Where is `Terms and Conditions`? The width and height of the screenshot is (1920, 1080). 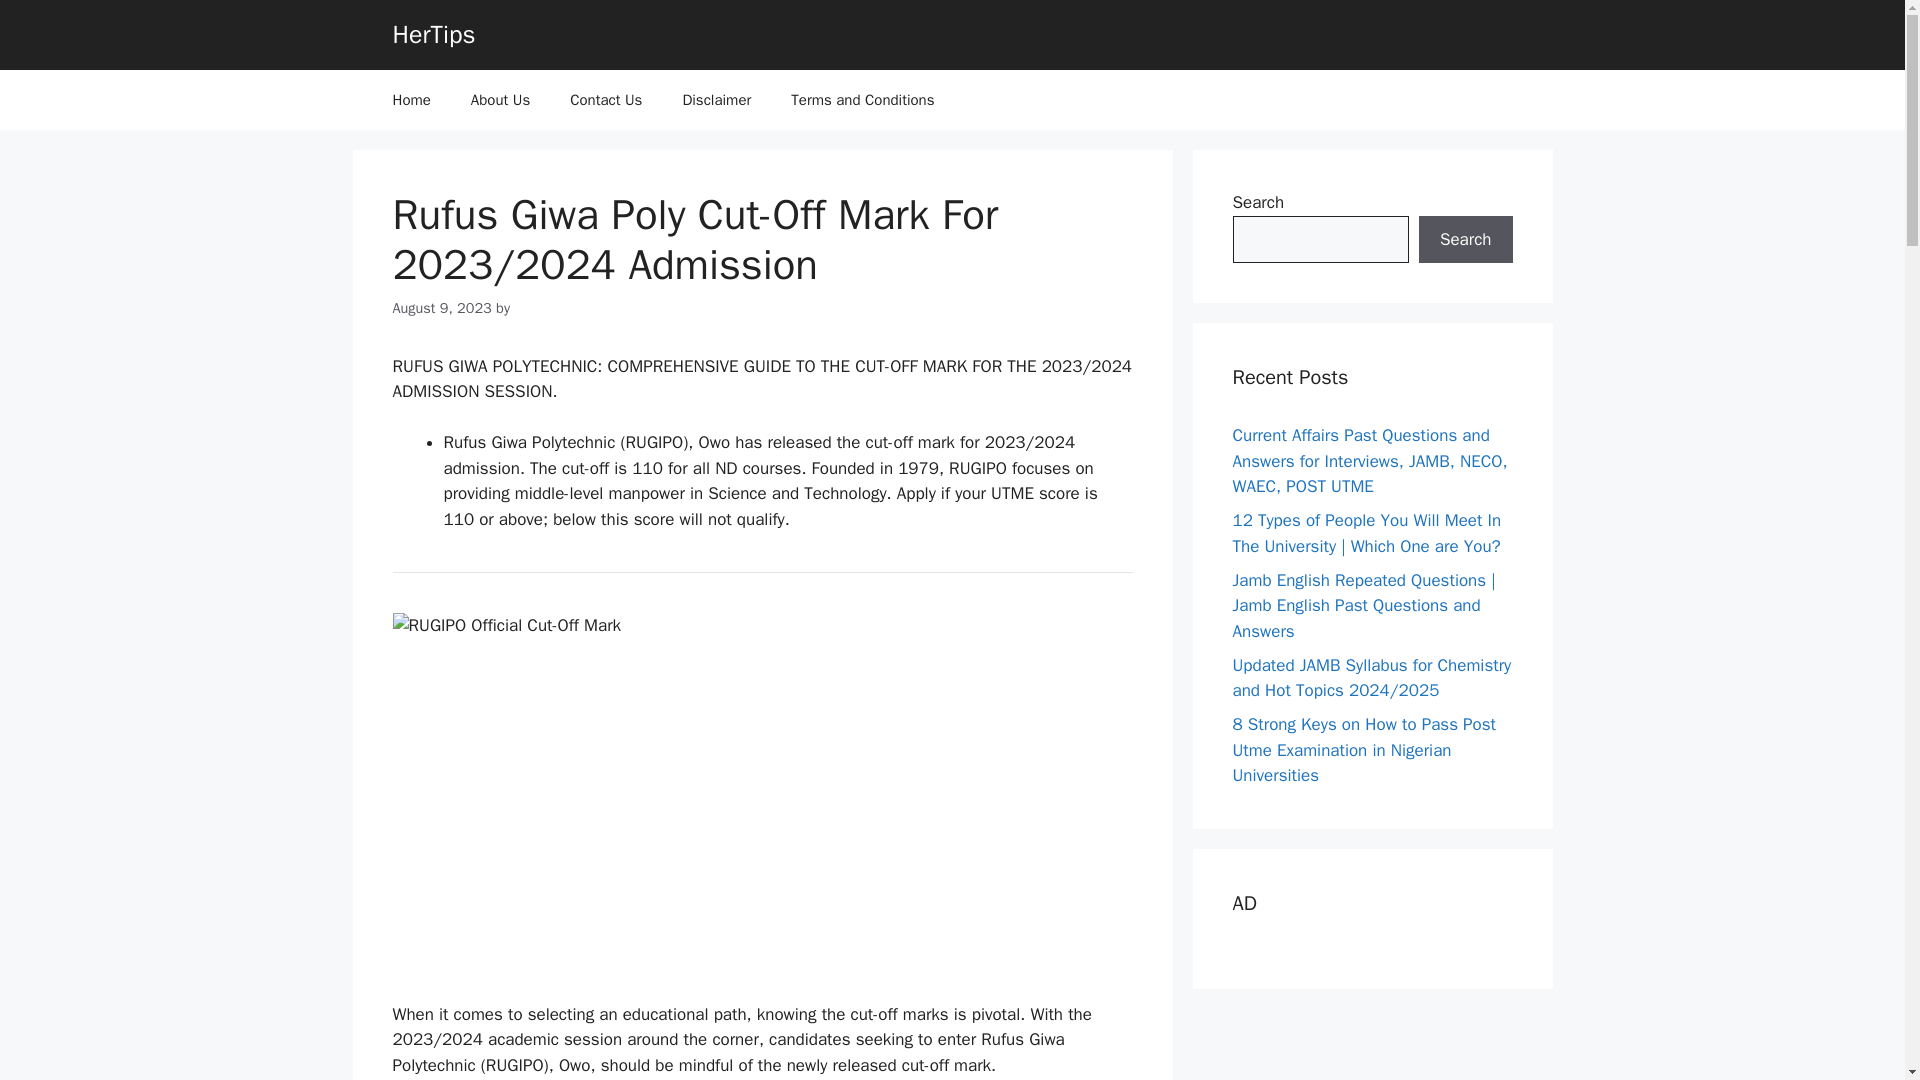
Terms and Conditions is located at coordinates (862, 100).